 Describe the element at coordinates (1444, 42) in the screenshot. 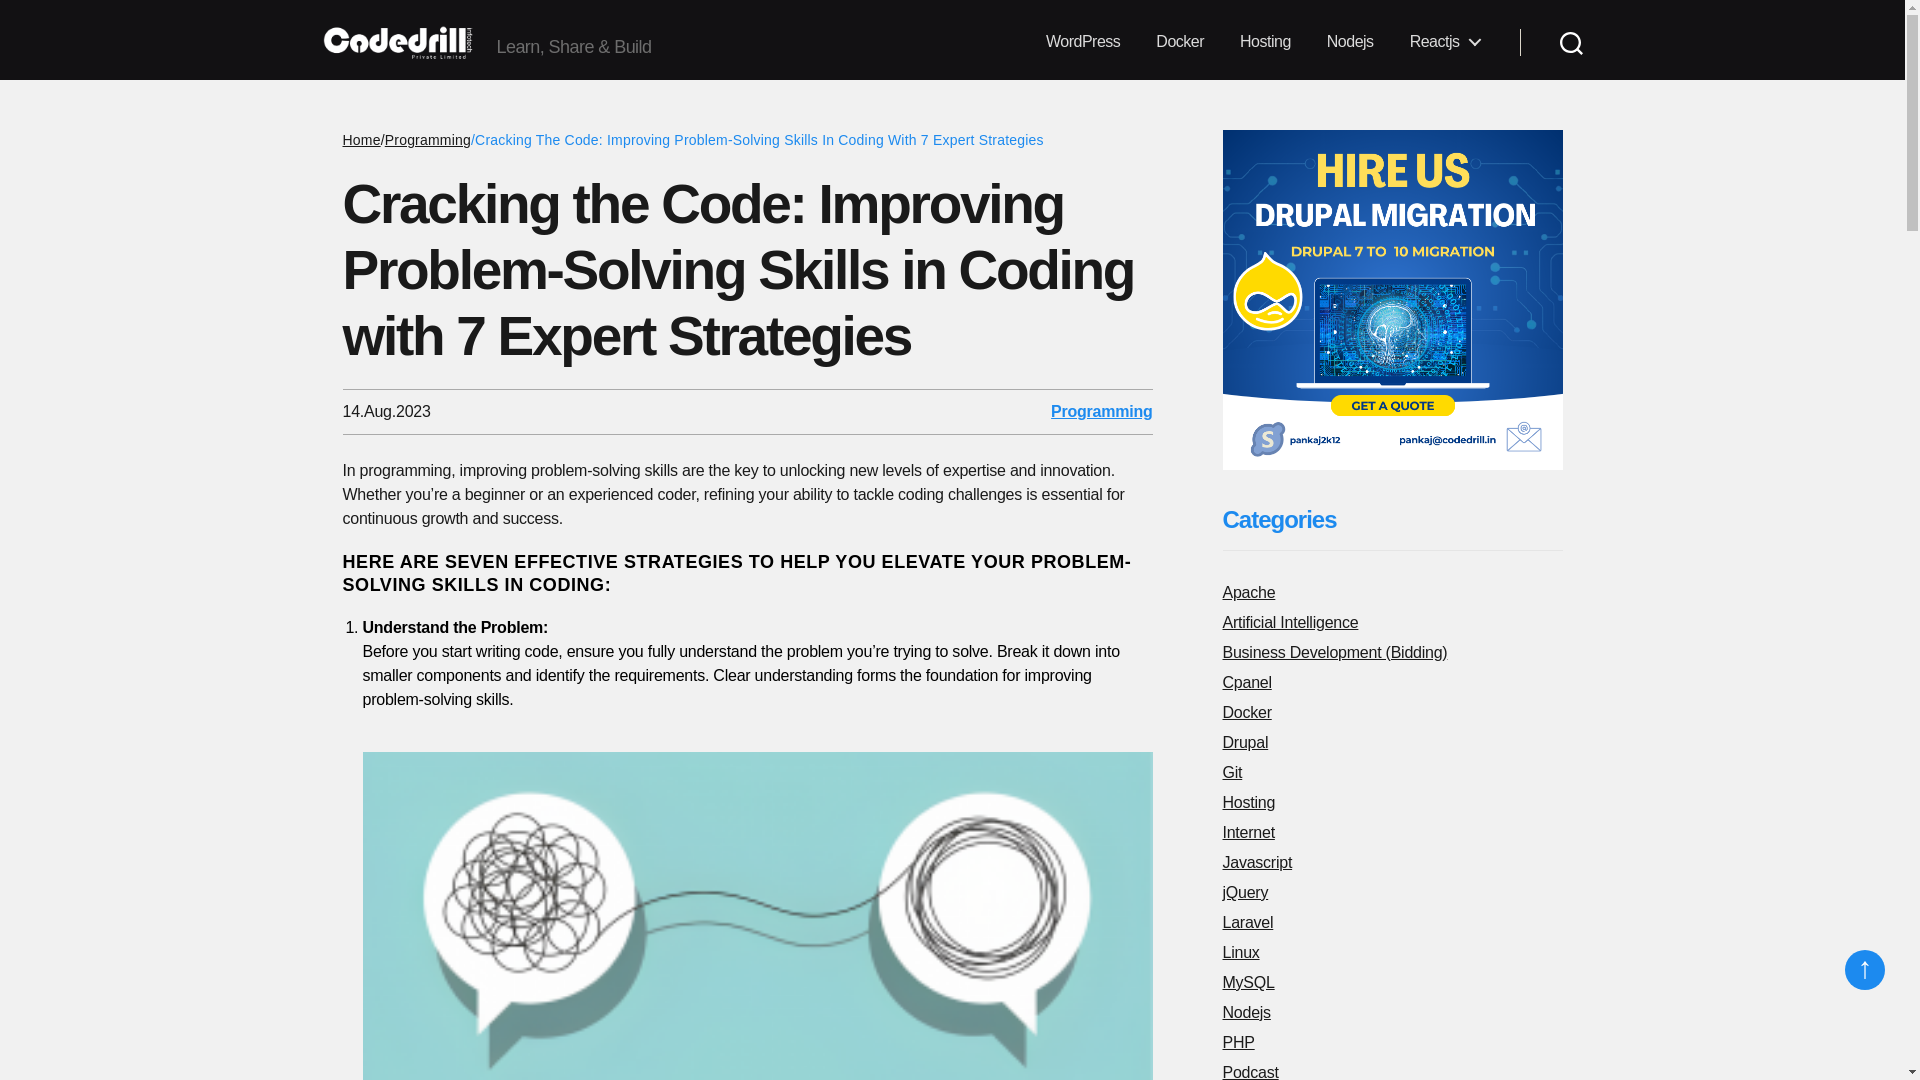

I see `Reactjs` at that location.